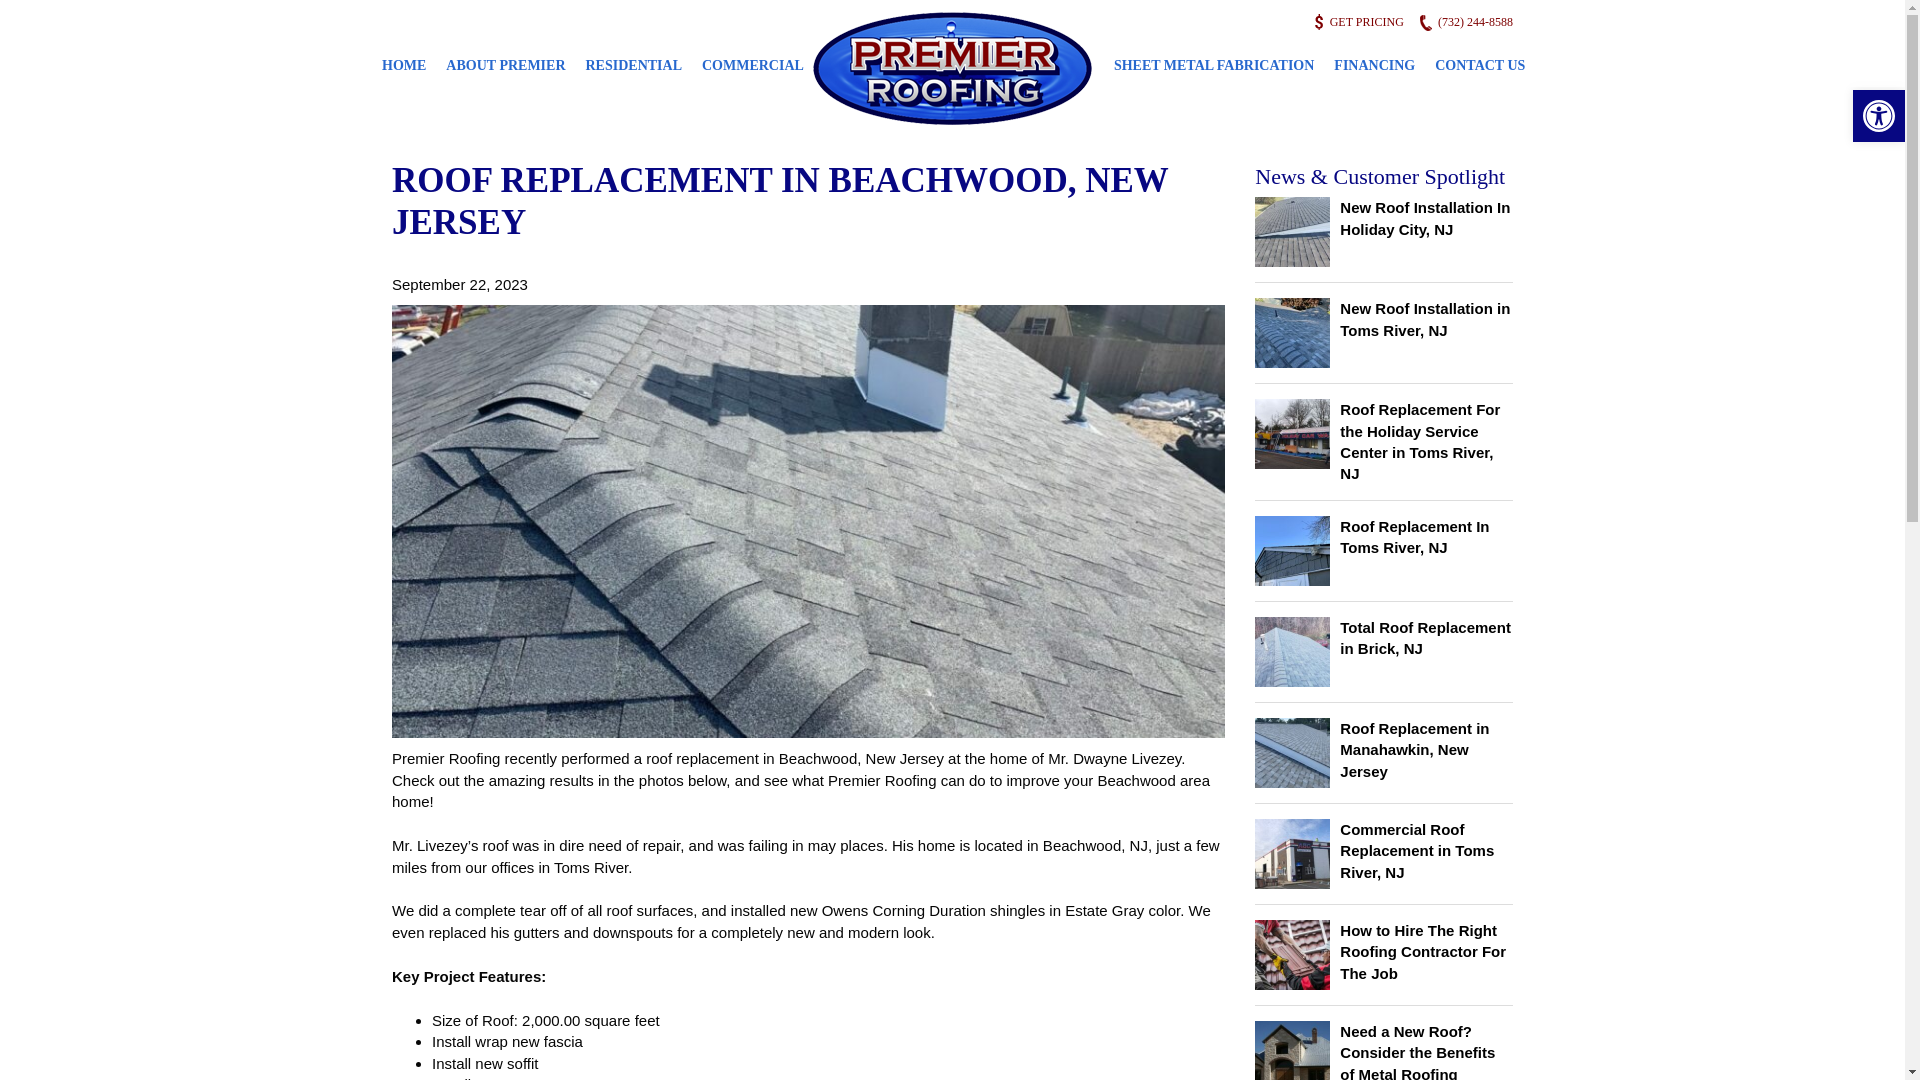 This screenshot has height=1080, width=1920. What do you see at coordinates (1373, 22) in the screenshot?
I see `GET PRICING` at bounding box center [1373, 22].